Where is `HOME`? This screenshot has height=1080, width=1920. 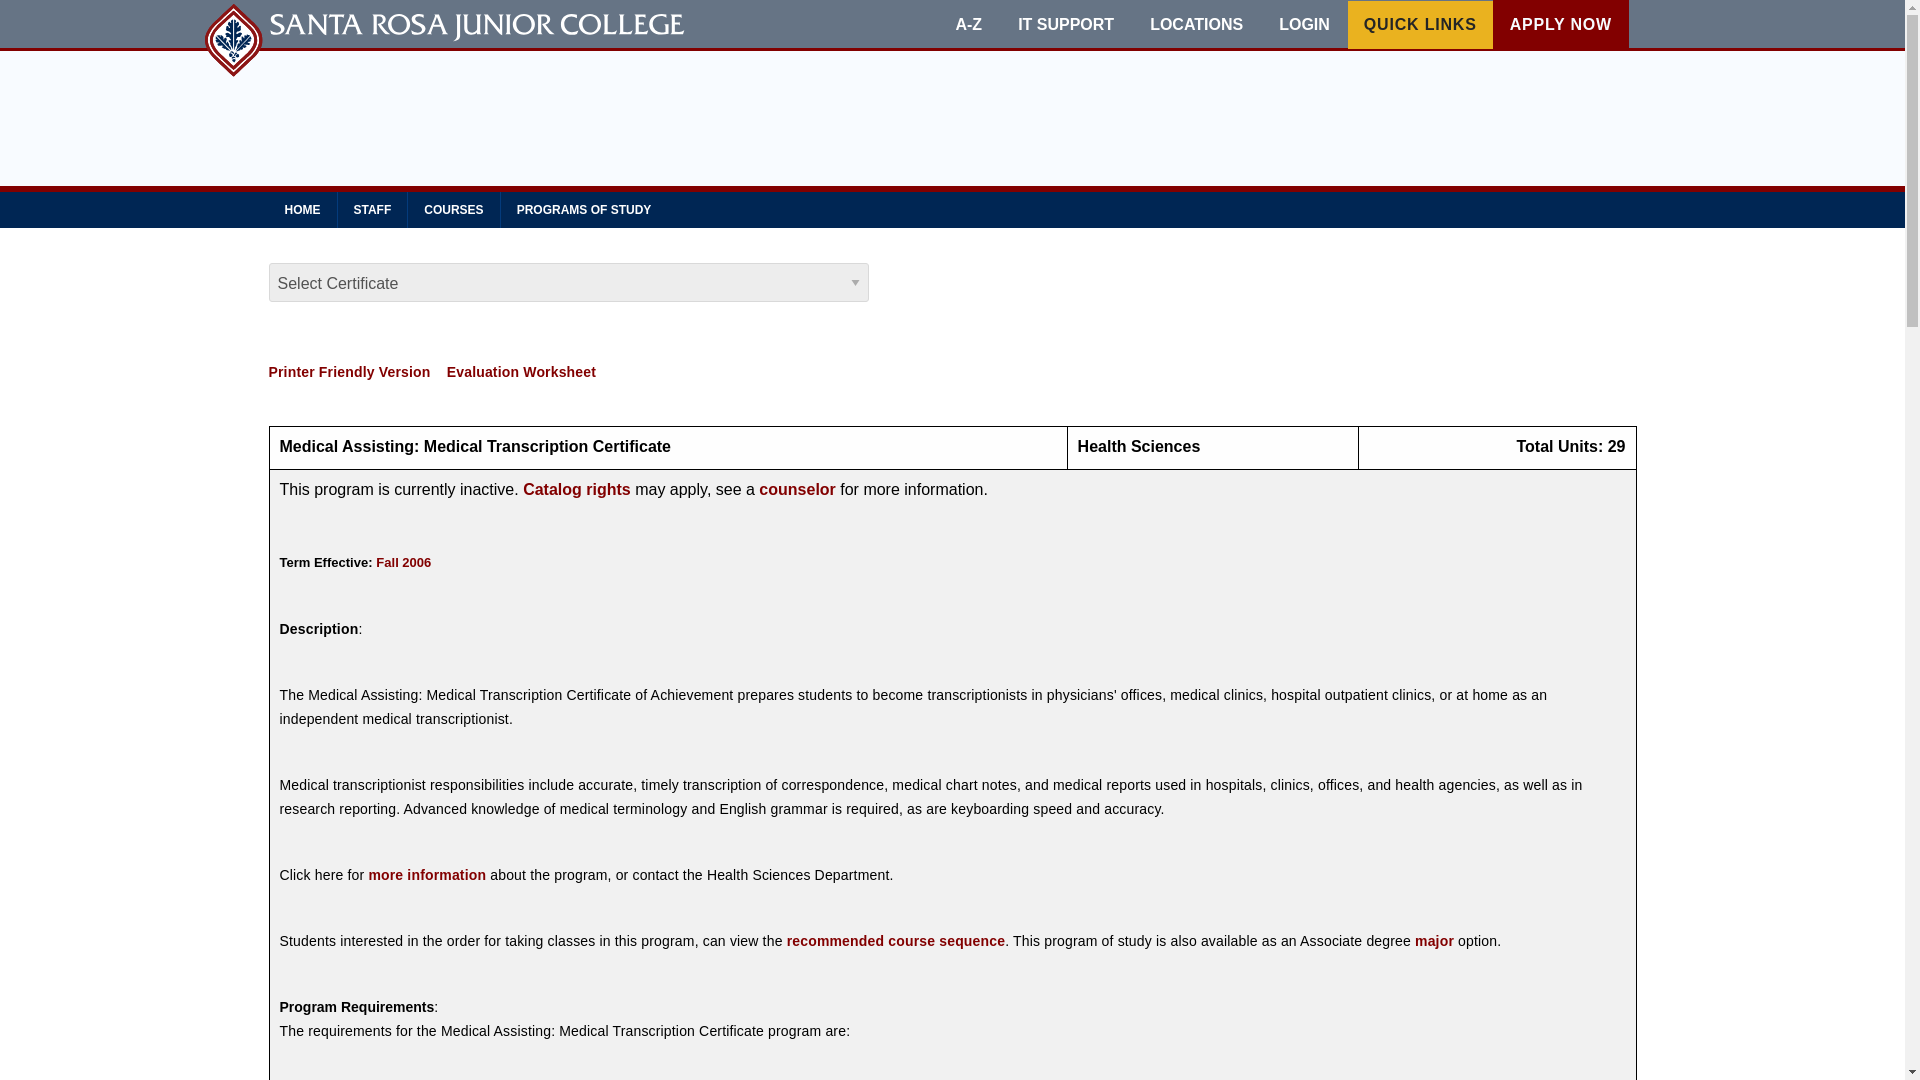
HOME is located at coordinates (302, 210).